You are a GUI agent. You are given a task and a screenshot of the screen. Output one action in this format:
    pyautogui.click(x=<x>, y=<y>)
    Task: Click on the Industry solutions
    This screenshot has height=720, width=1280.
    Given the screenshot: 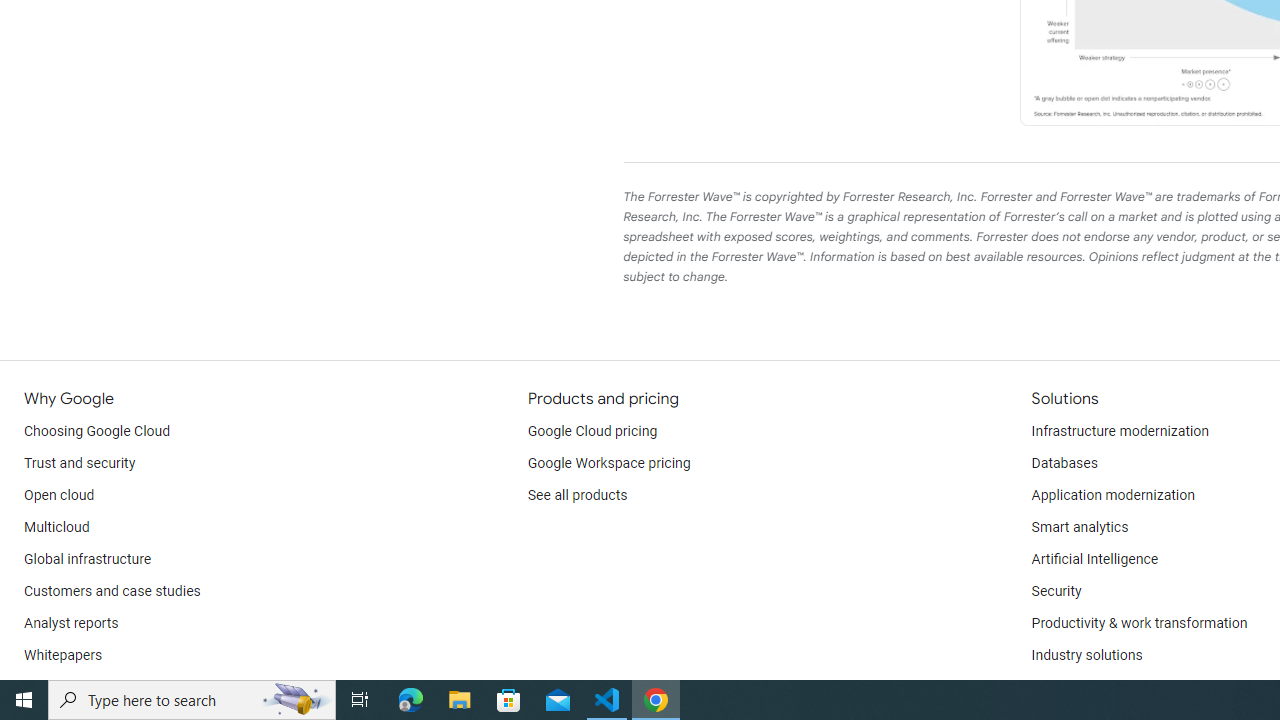 What is the action you would take?
    pyautogui.click(x=1086, y=656)
    